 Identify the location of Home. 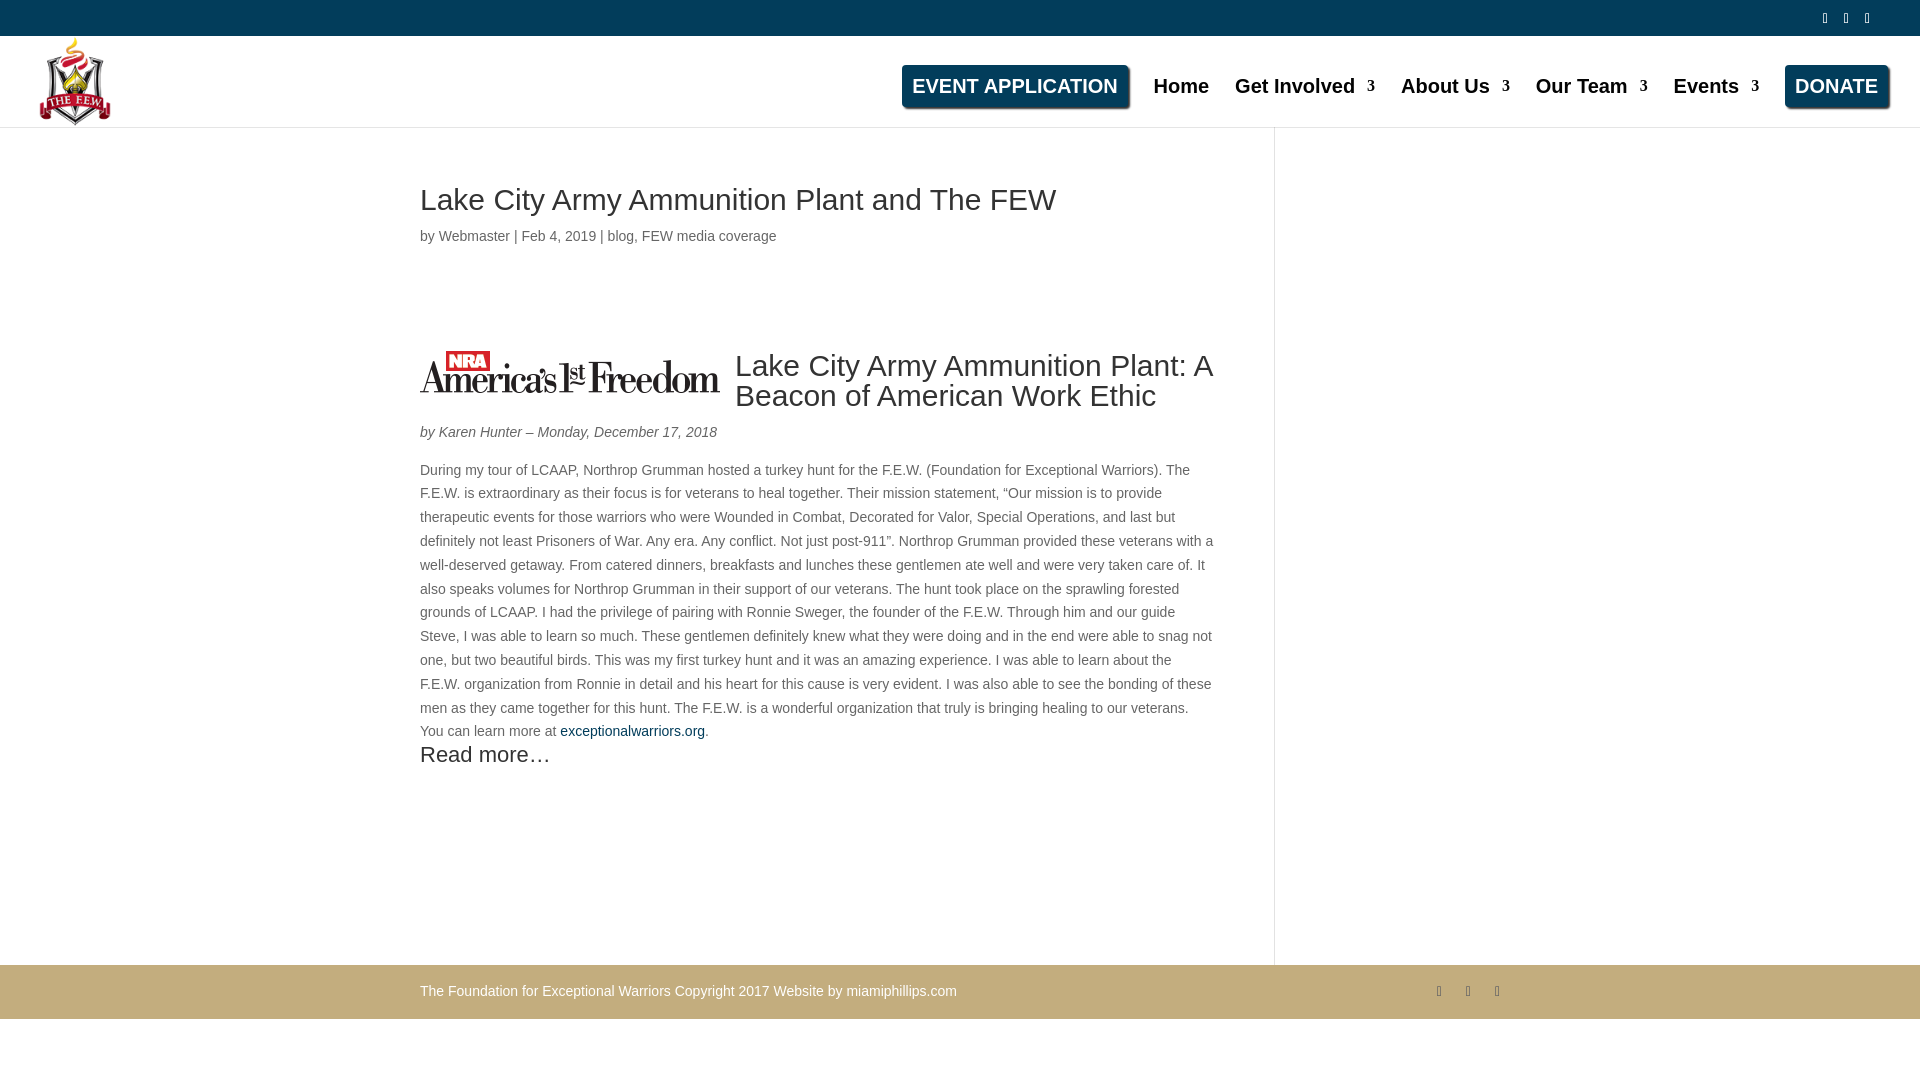
(1181, 98).